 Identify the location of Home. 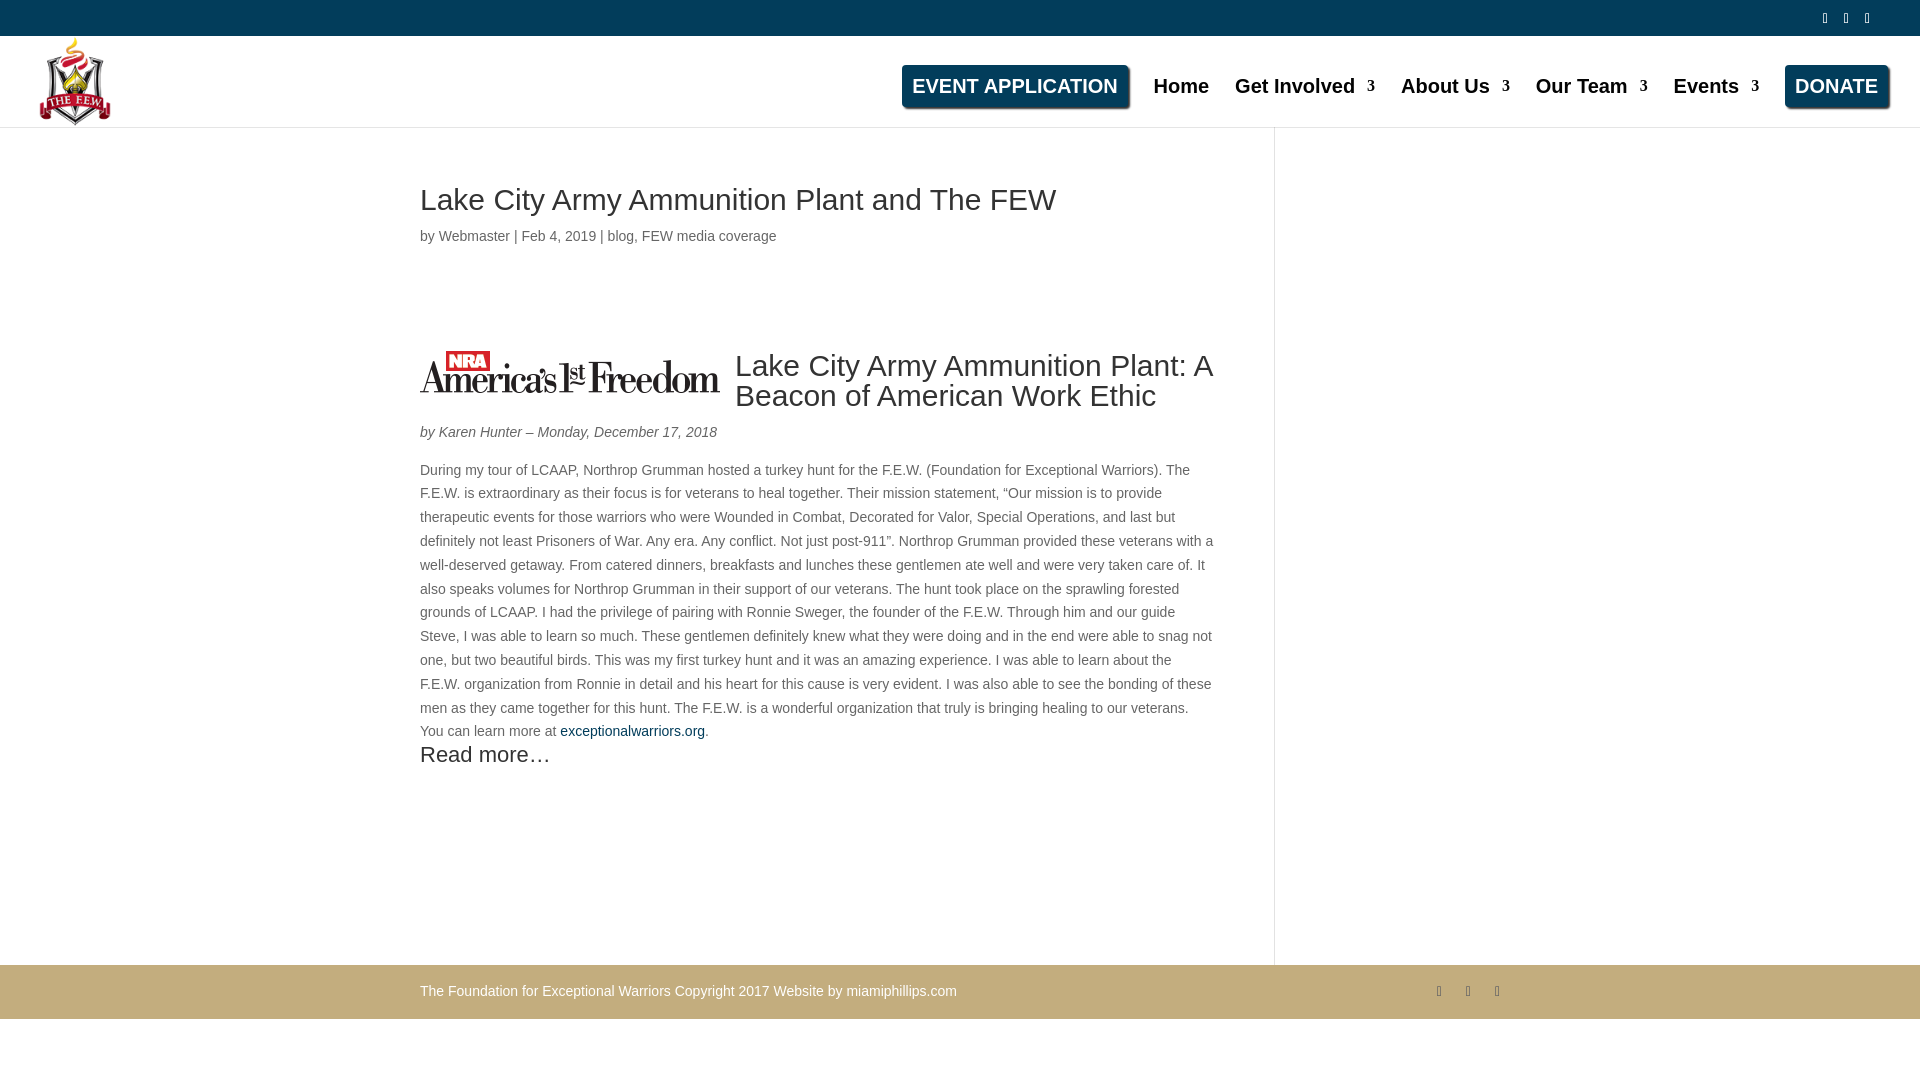
(1181, 98).